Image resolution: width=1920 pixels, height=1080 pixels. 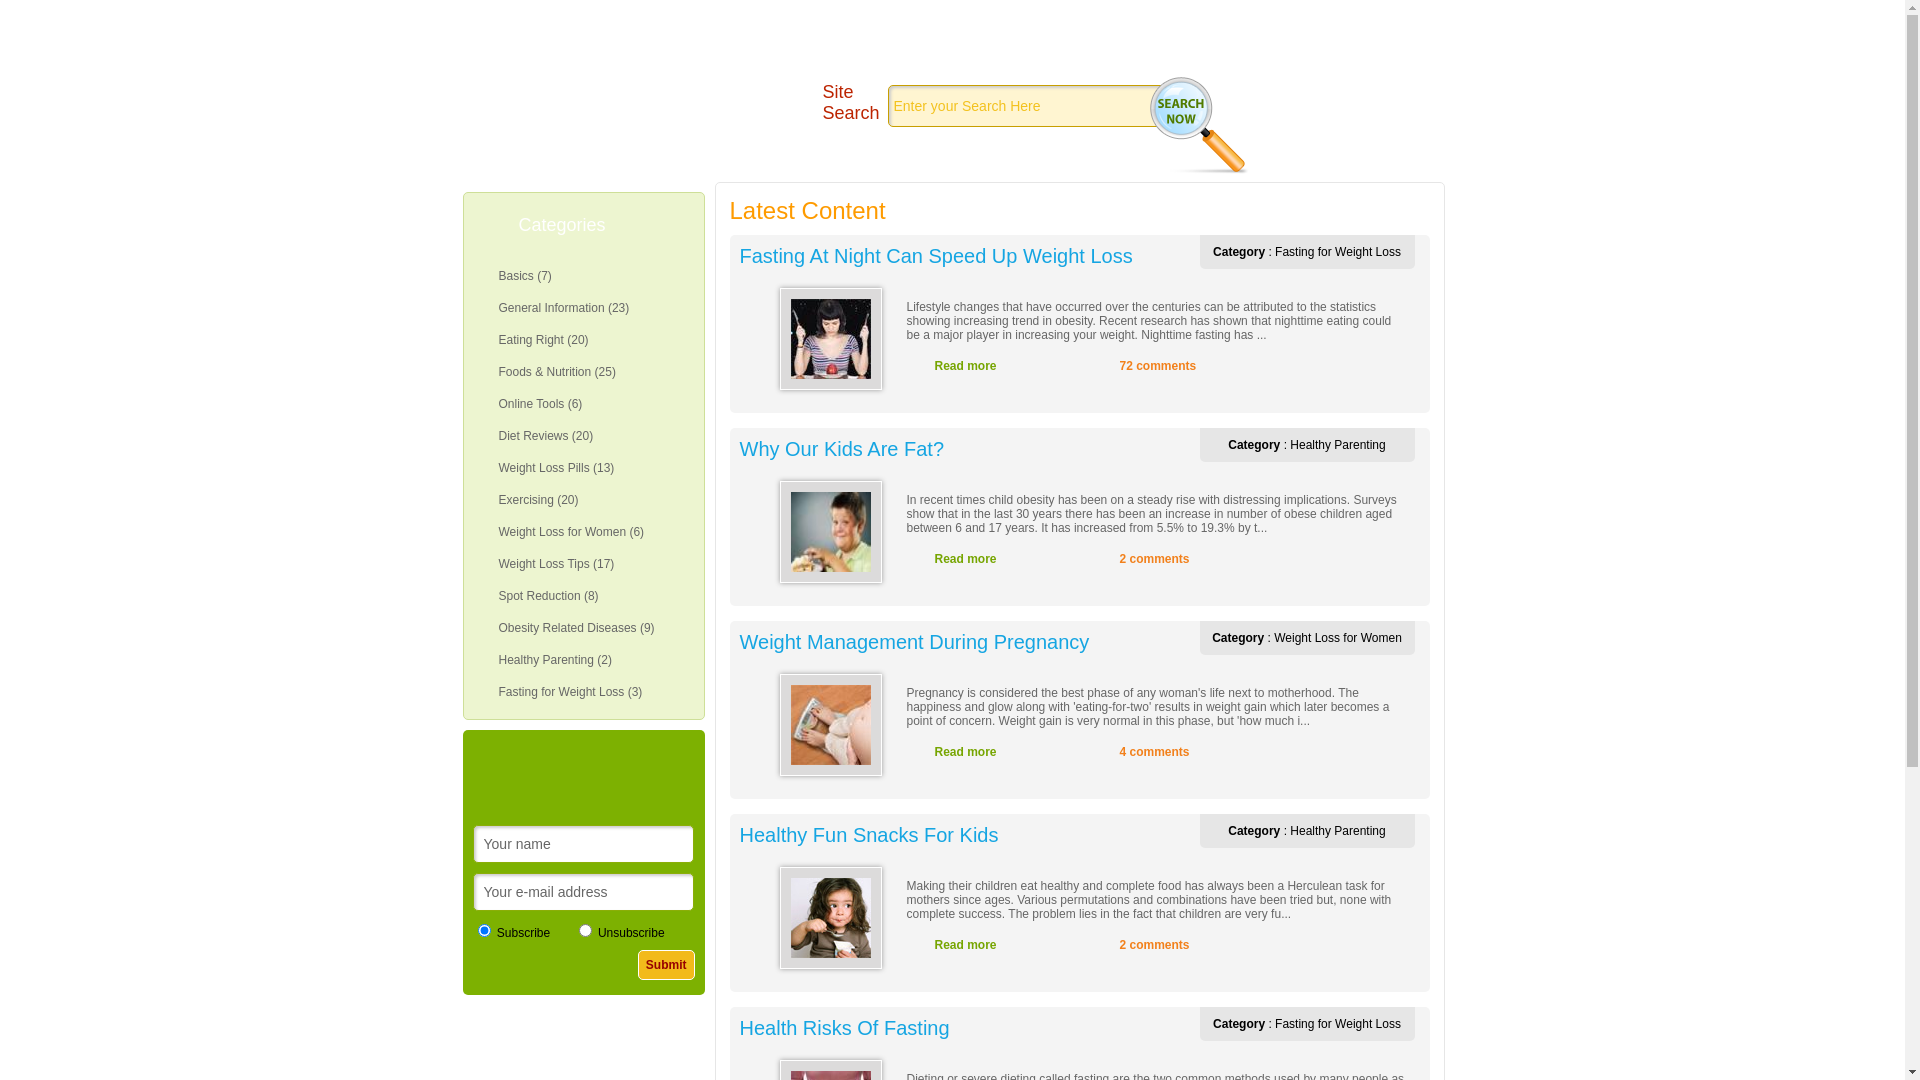 I want to click on 101 Weight Loss, so click(x=636, y=102).